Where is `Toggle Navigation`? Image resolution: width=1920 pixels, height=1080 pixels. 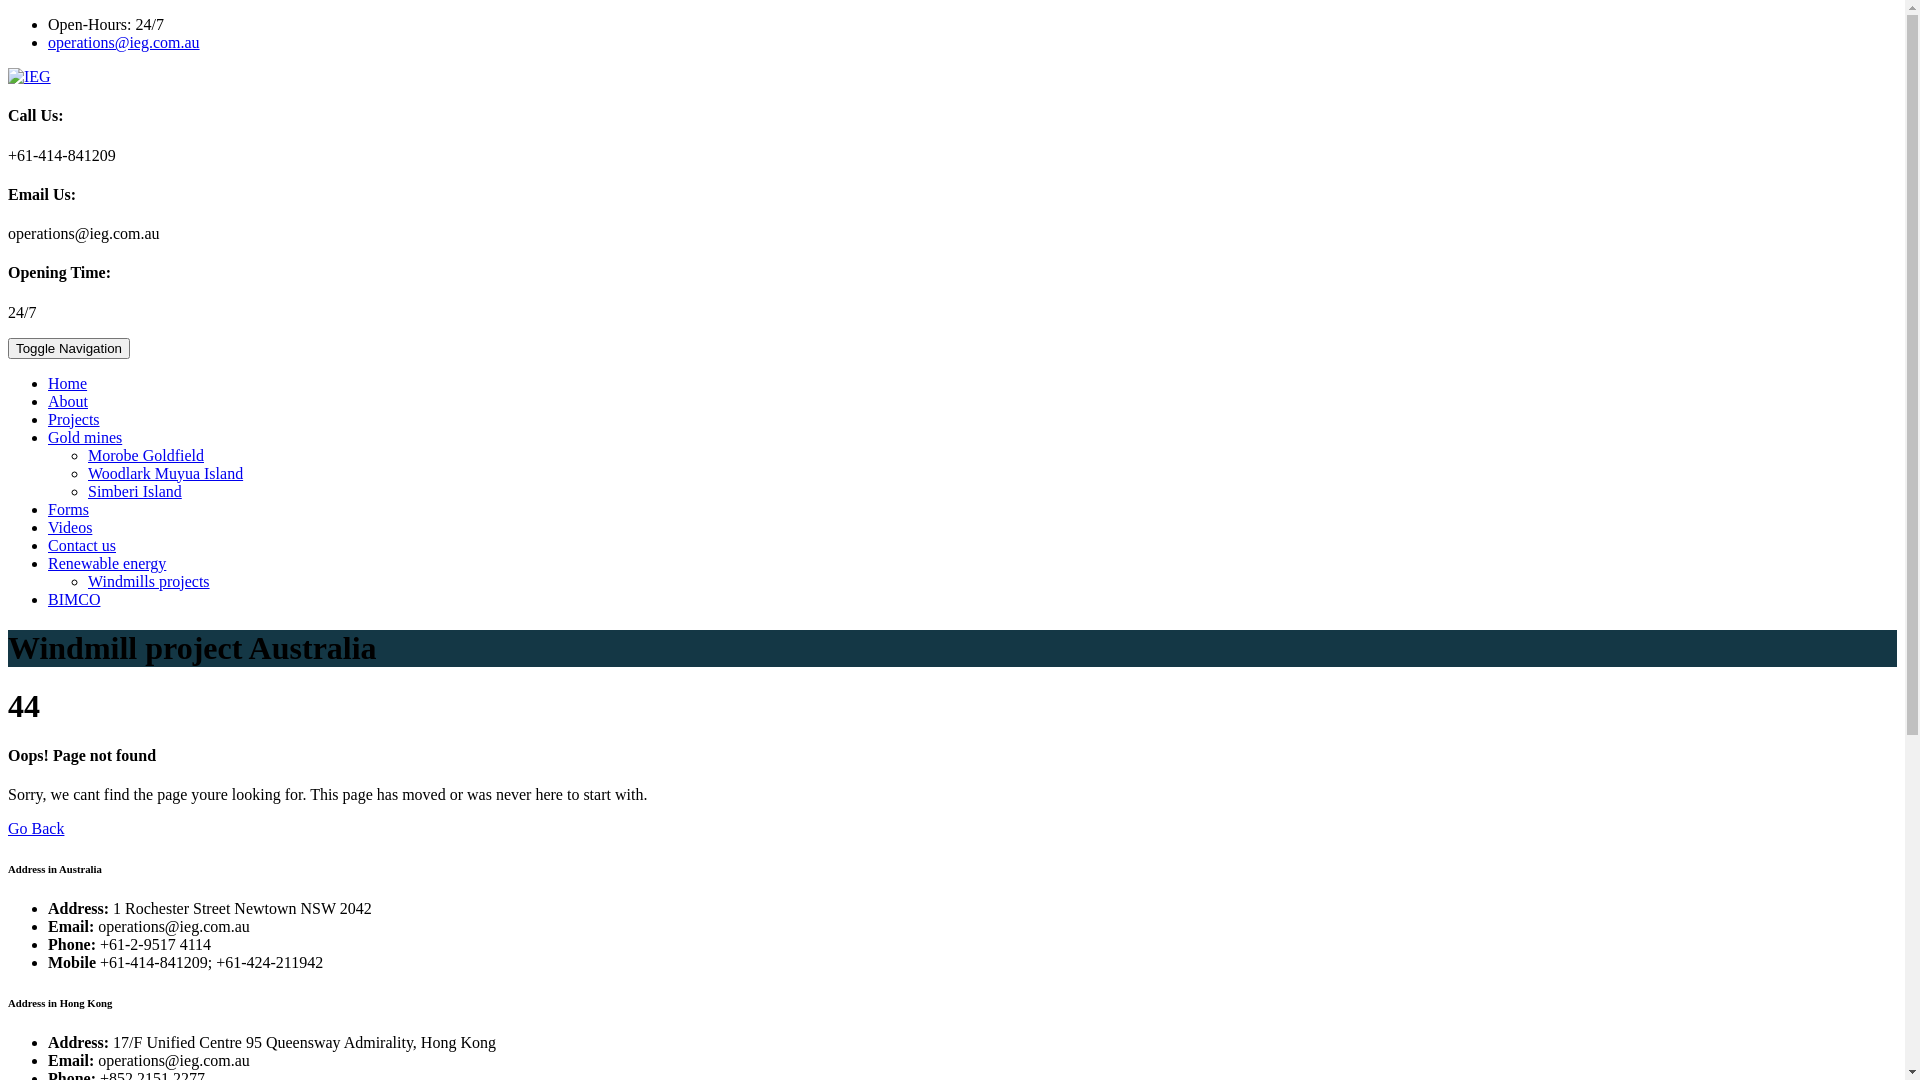
Toggle Navigation is located at coordinates (69, 348).